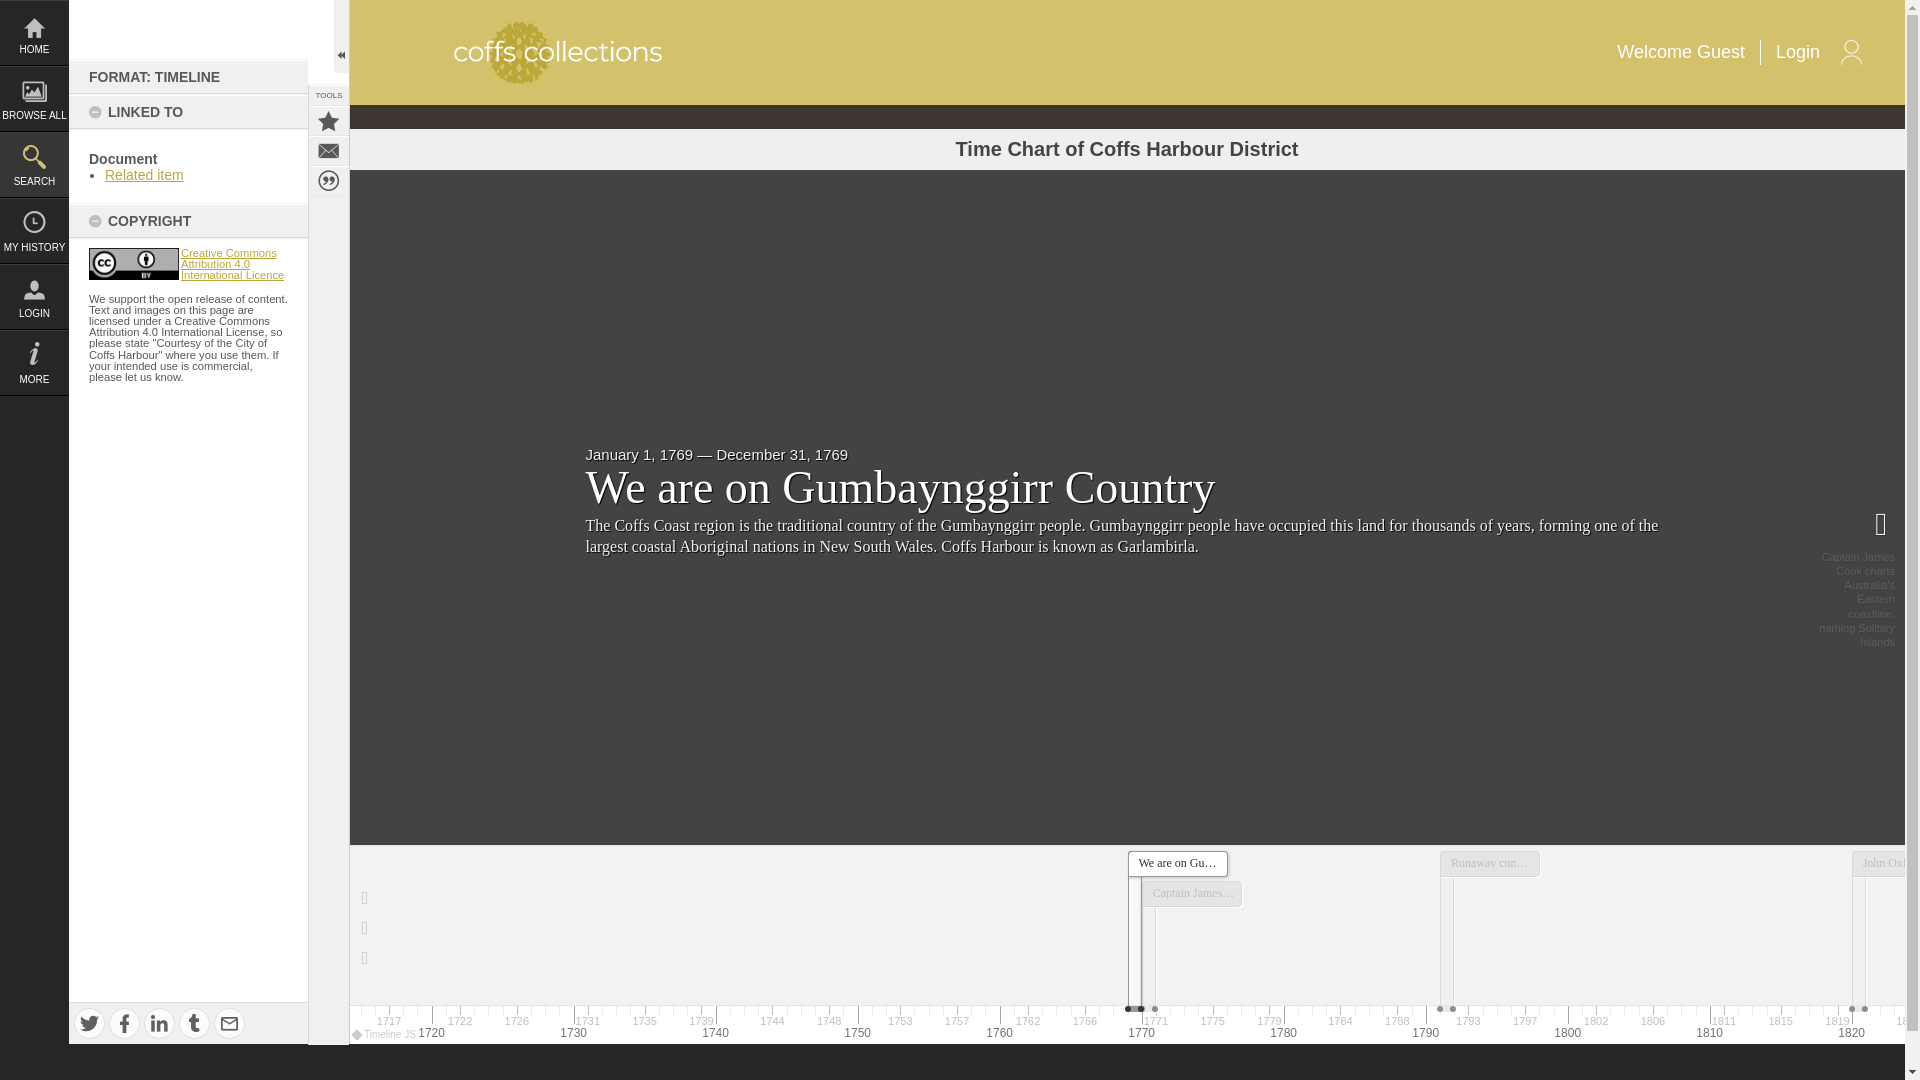 This screenshot has height=1080, width=1920. Describe the element at coordinates (34, 32) in the screenshot. I see `HOME` at that location.